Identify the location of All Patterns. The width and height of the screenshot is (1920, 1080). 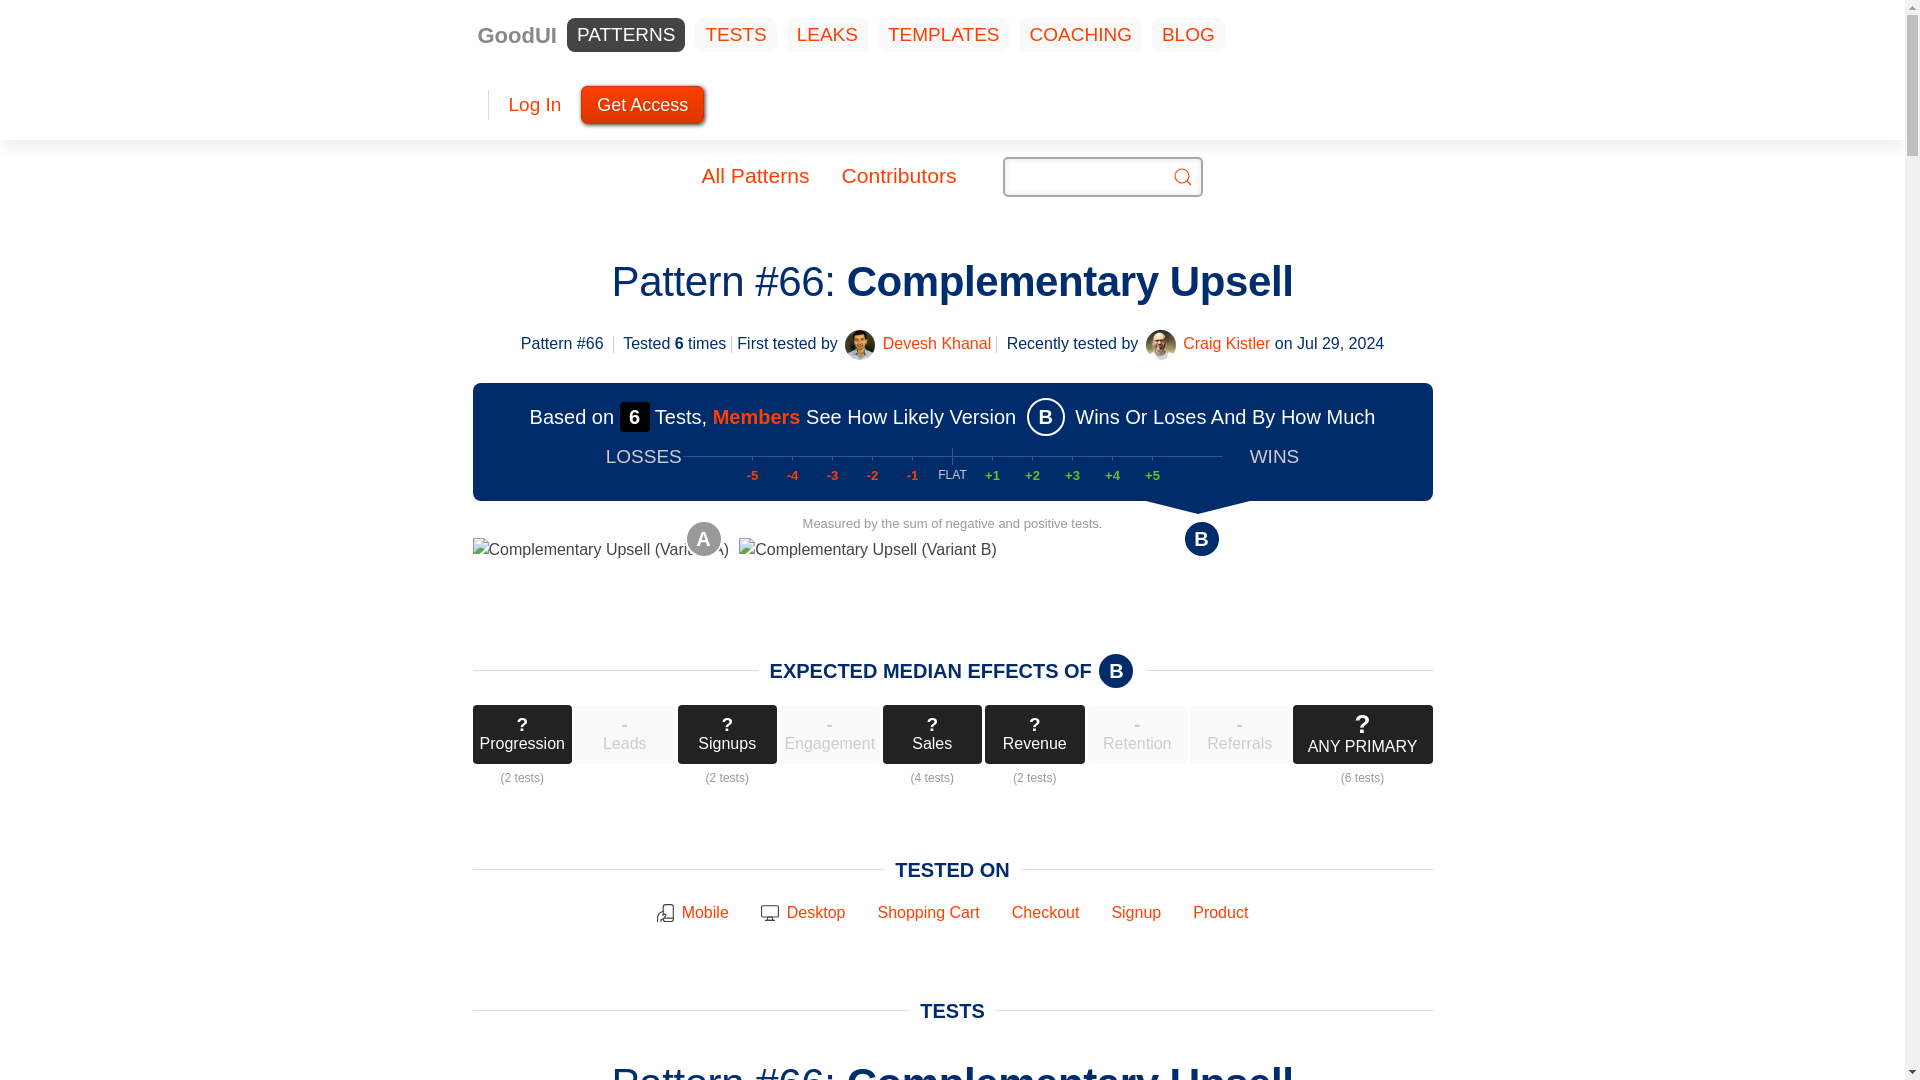
(756, 176).